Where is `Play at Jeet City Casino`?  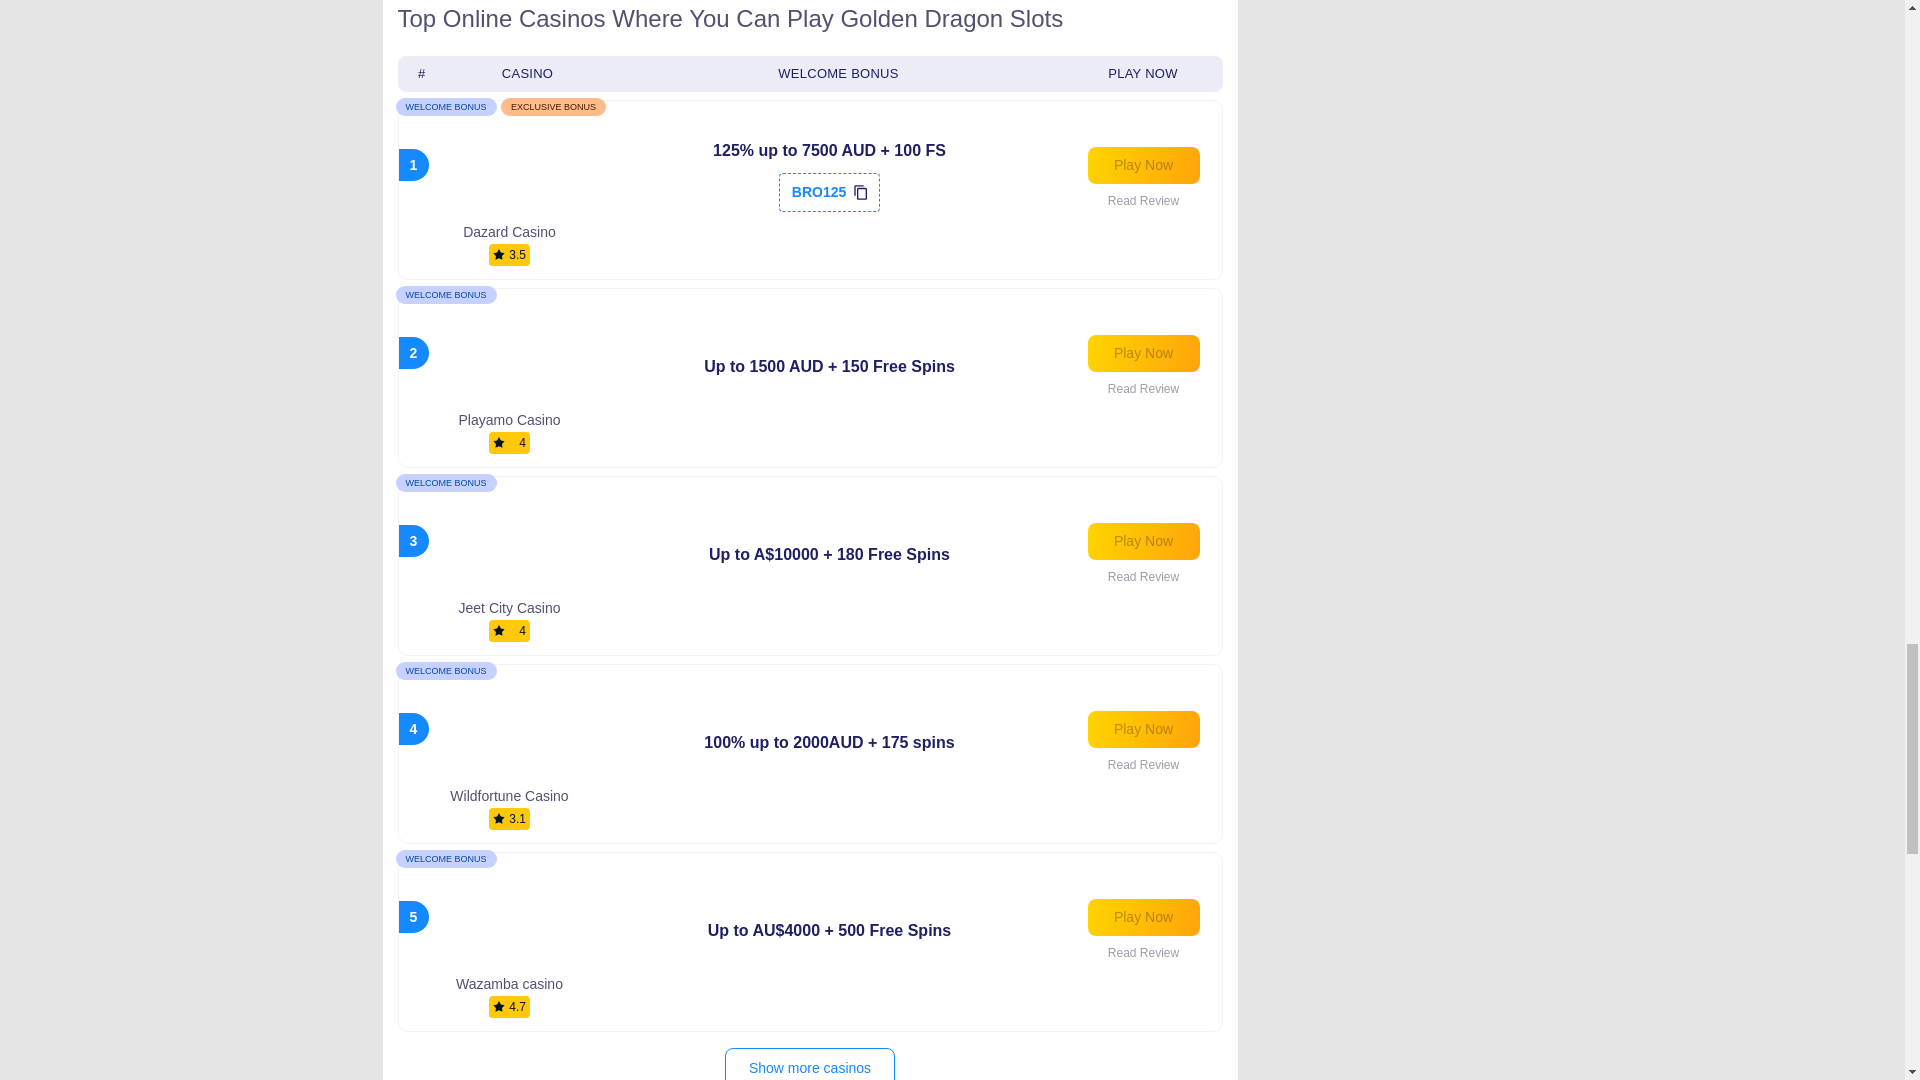
Play at Jeet City Casino is located at coordinates (1144, 541).